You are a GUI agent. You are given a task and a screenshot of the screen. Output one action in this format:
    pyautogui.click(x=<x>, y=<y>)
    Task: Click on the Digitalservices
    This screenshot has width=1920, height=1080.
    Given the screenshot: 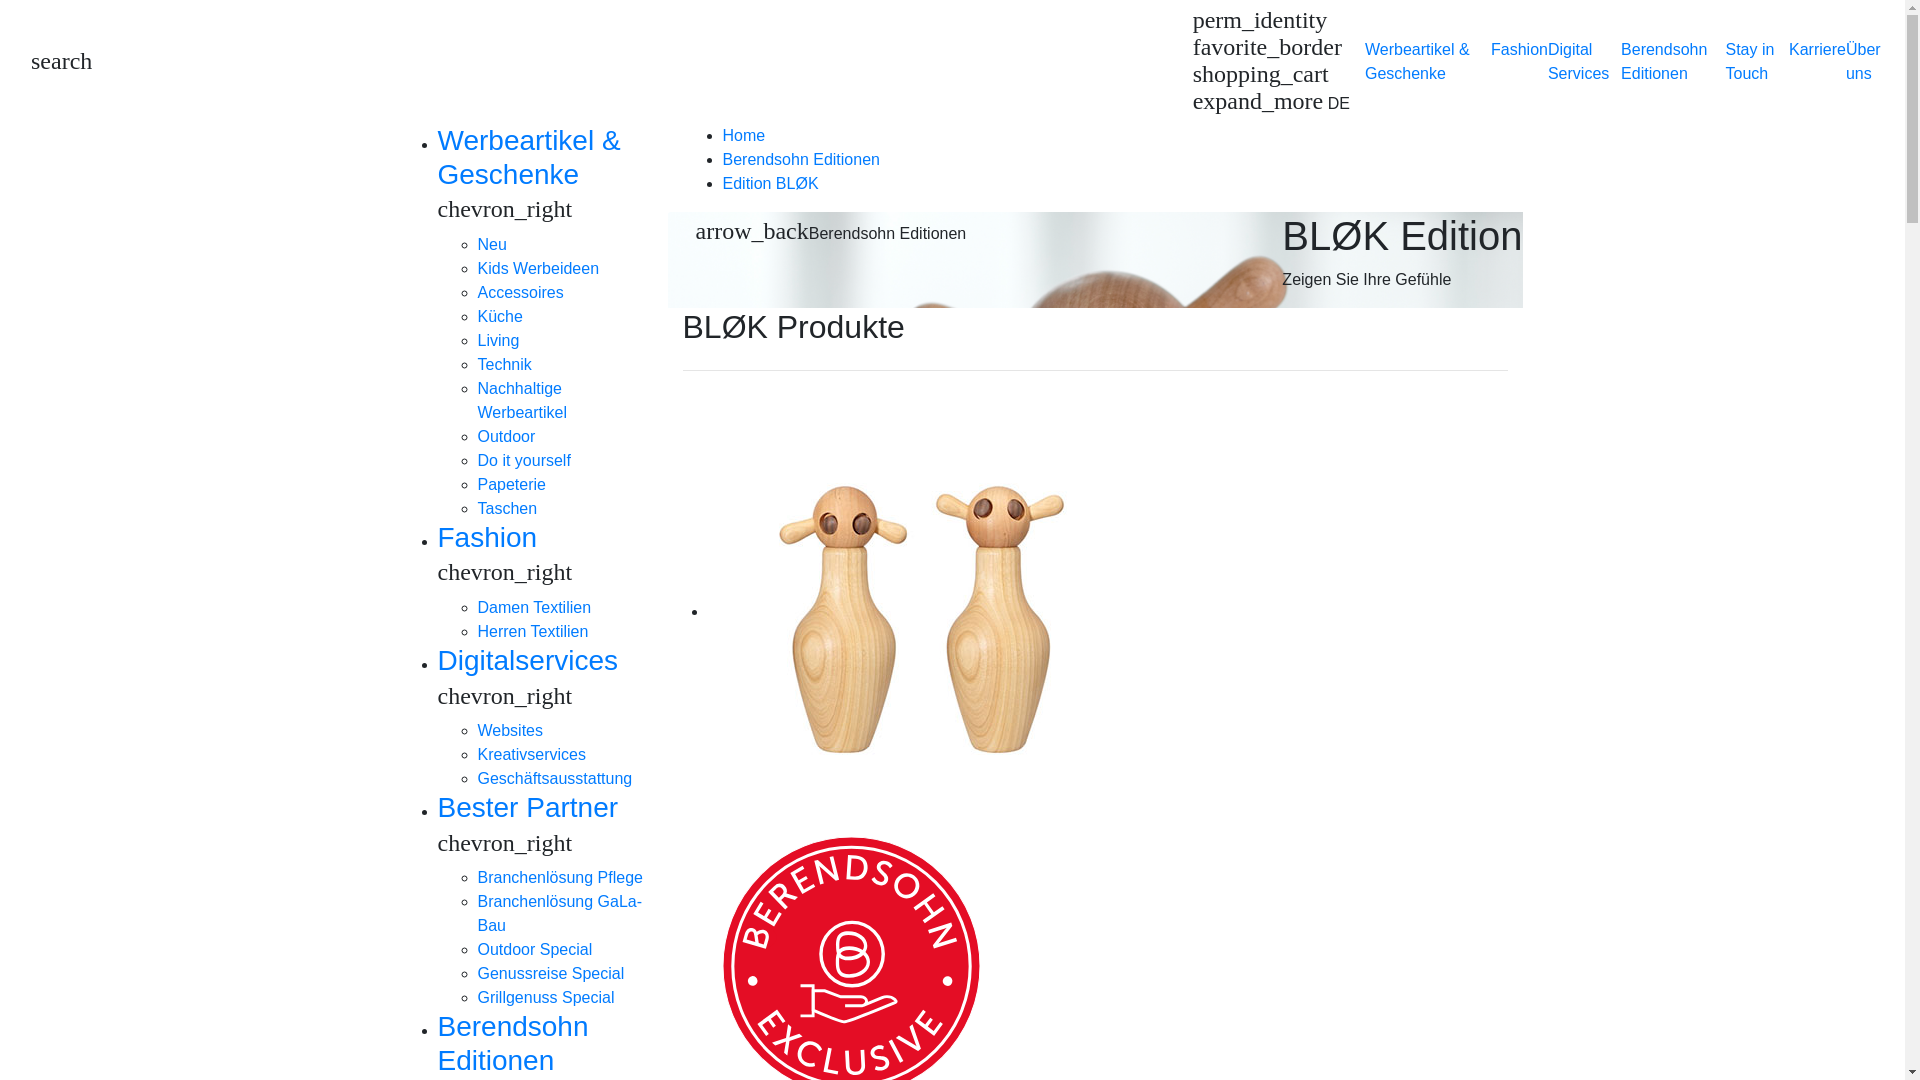 What is the action you would take?
    pyautogui.click(x=528, y=660)
    